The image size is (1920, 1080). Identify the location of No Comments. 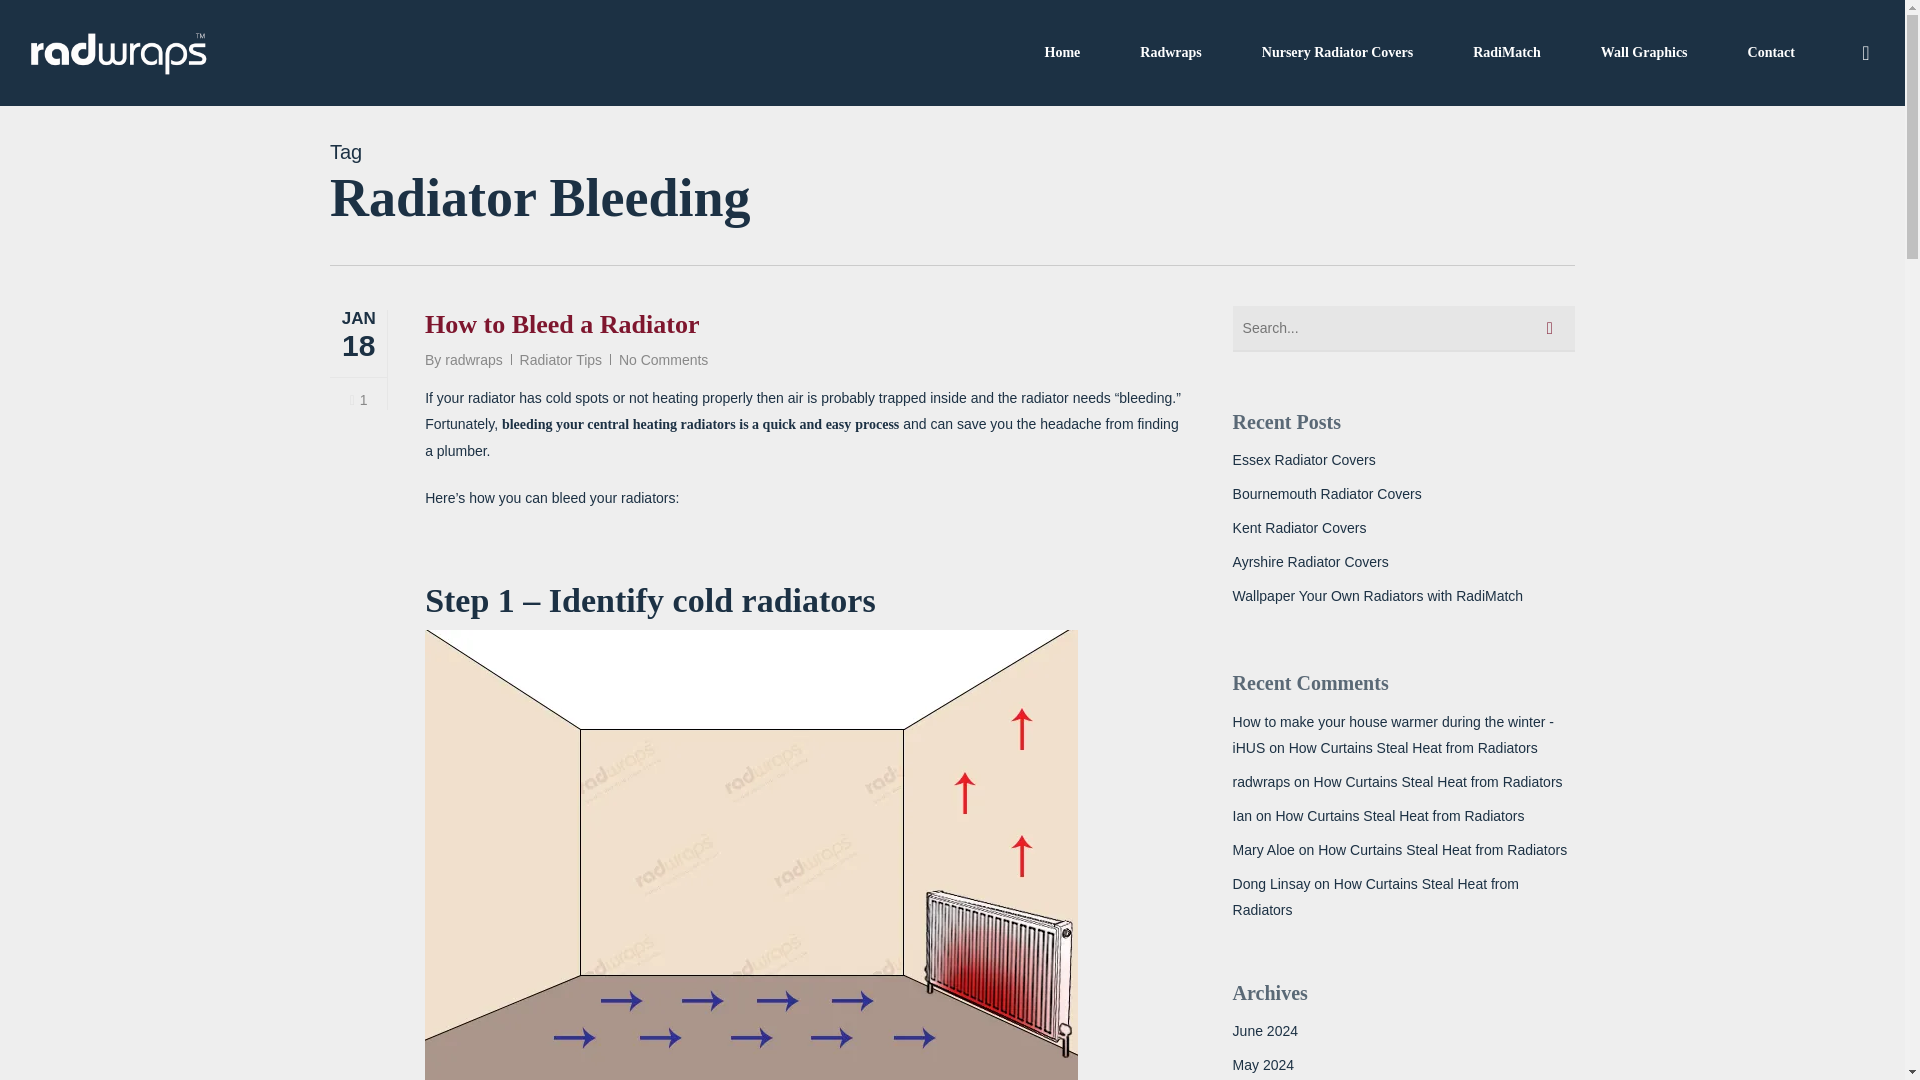
(663, 360).